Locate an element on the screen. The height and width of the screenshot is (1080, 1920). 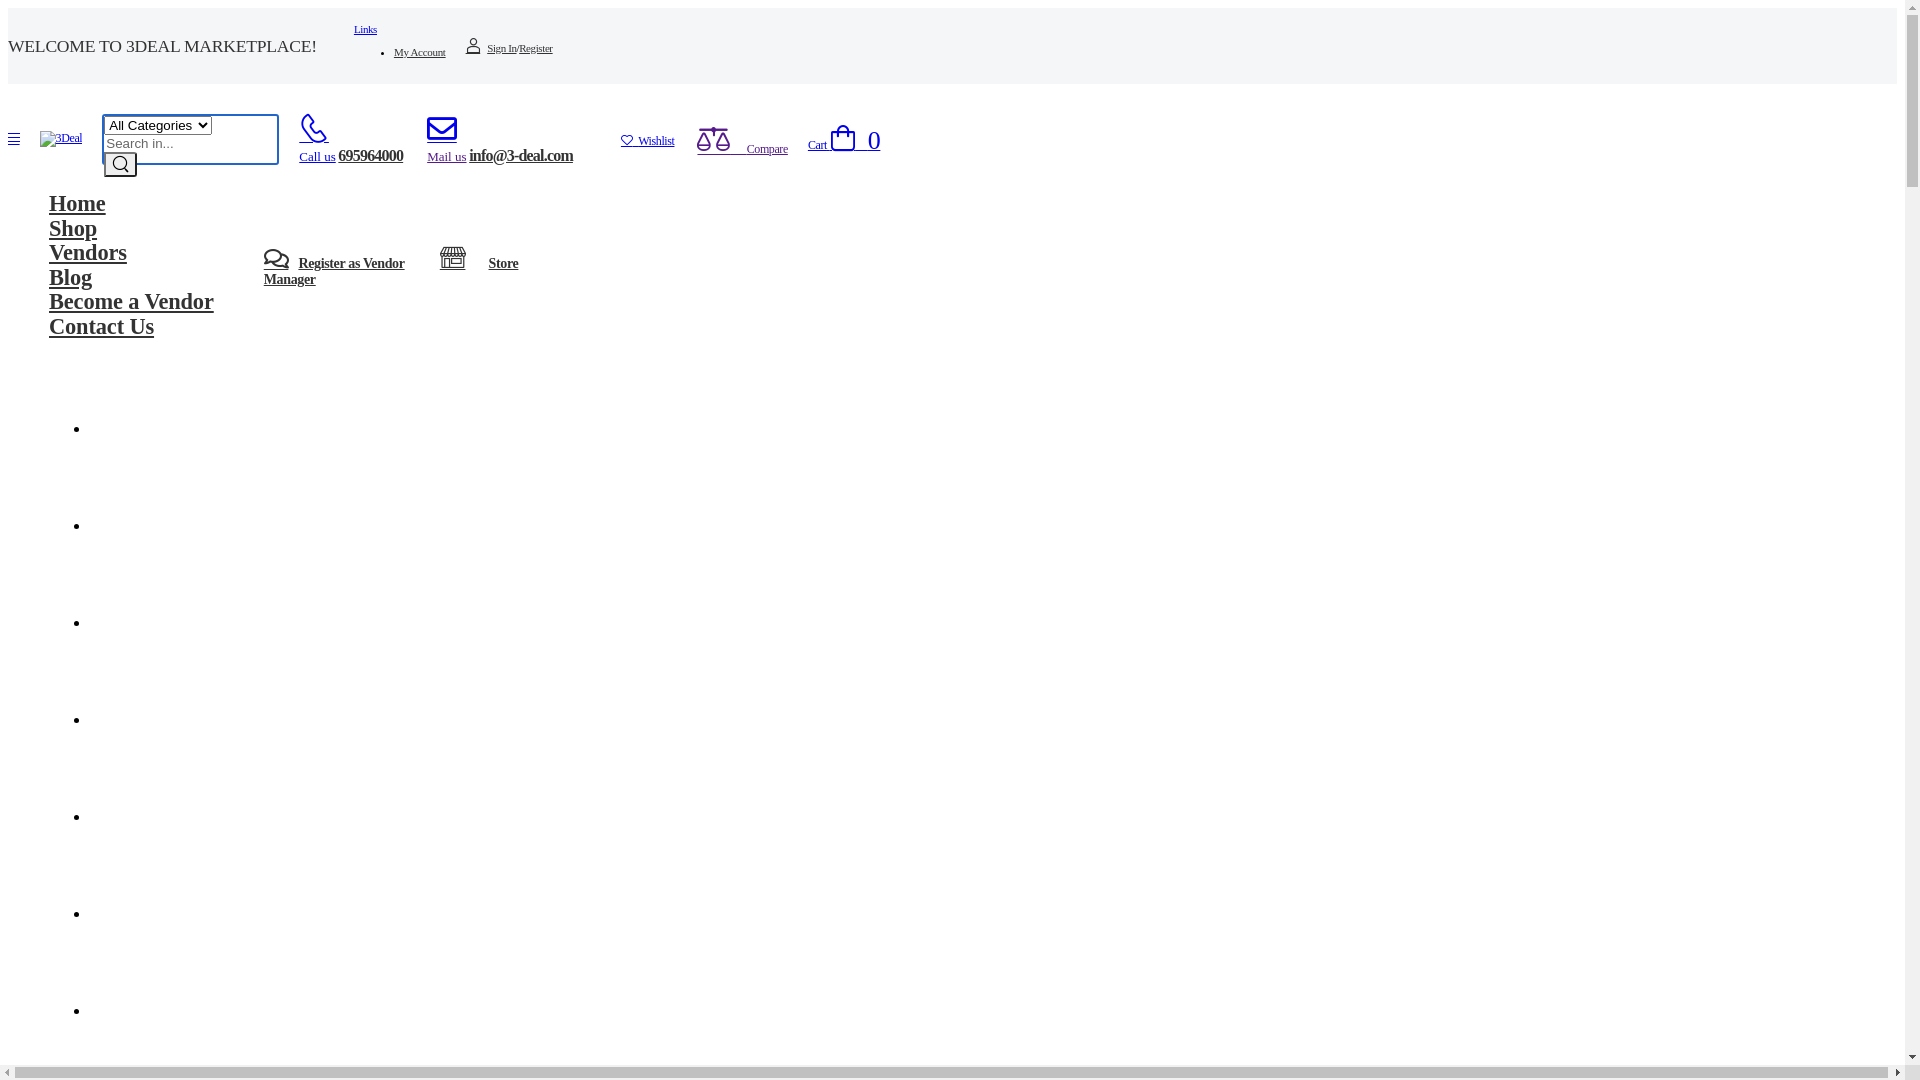
Sign In is located at coordinates (492, 48).